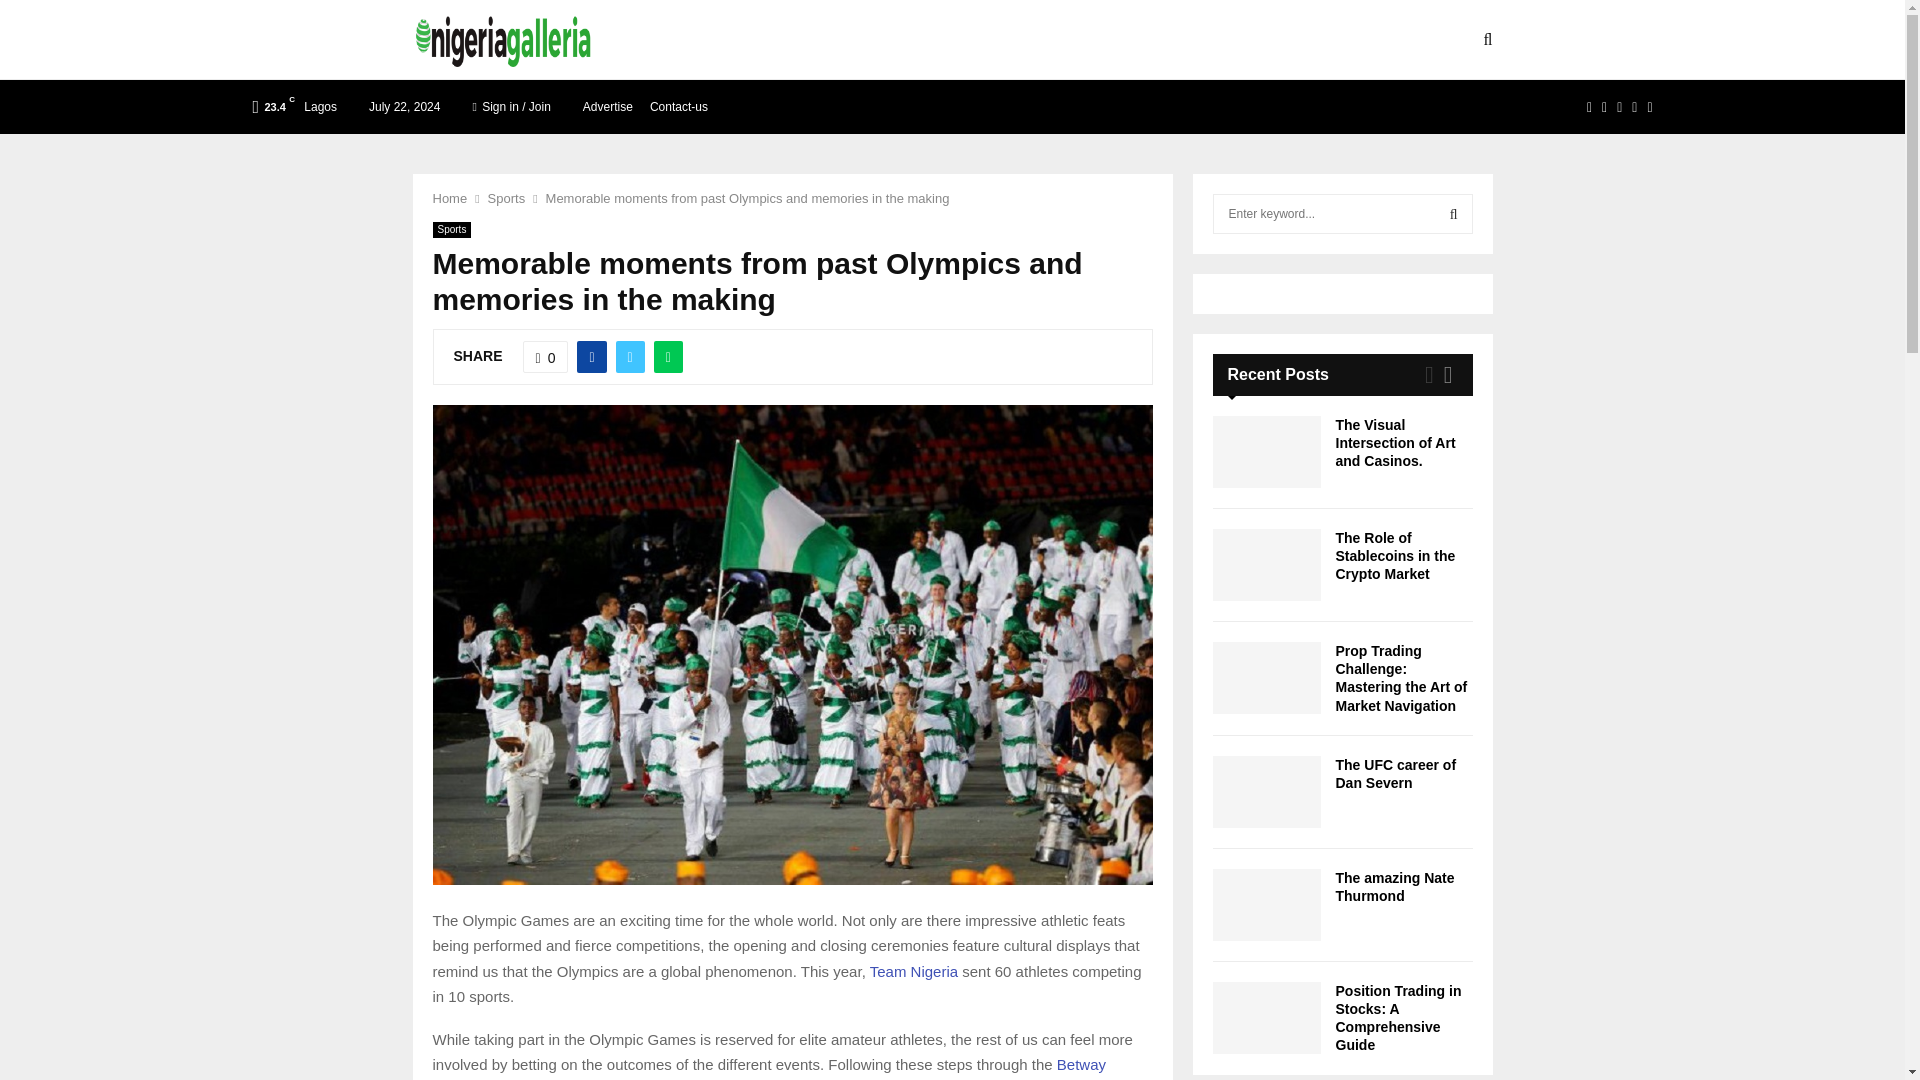 Image resolution: width=1920 pixels, height=1080 pixels. What do you see at coordinates (449, 198) in the screenshot?
I see `Home` at bounding box center [449, 198].